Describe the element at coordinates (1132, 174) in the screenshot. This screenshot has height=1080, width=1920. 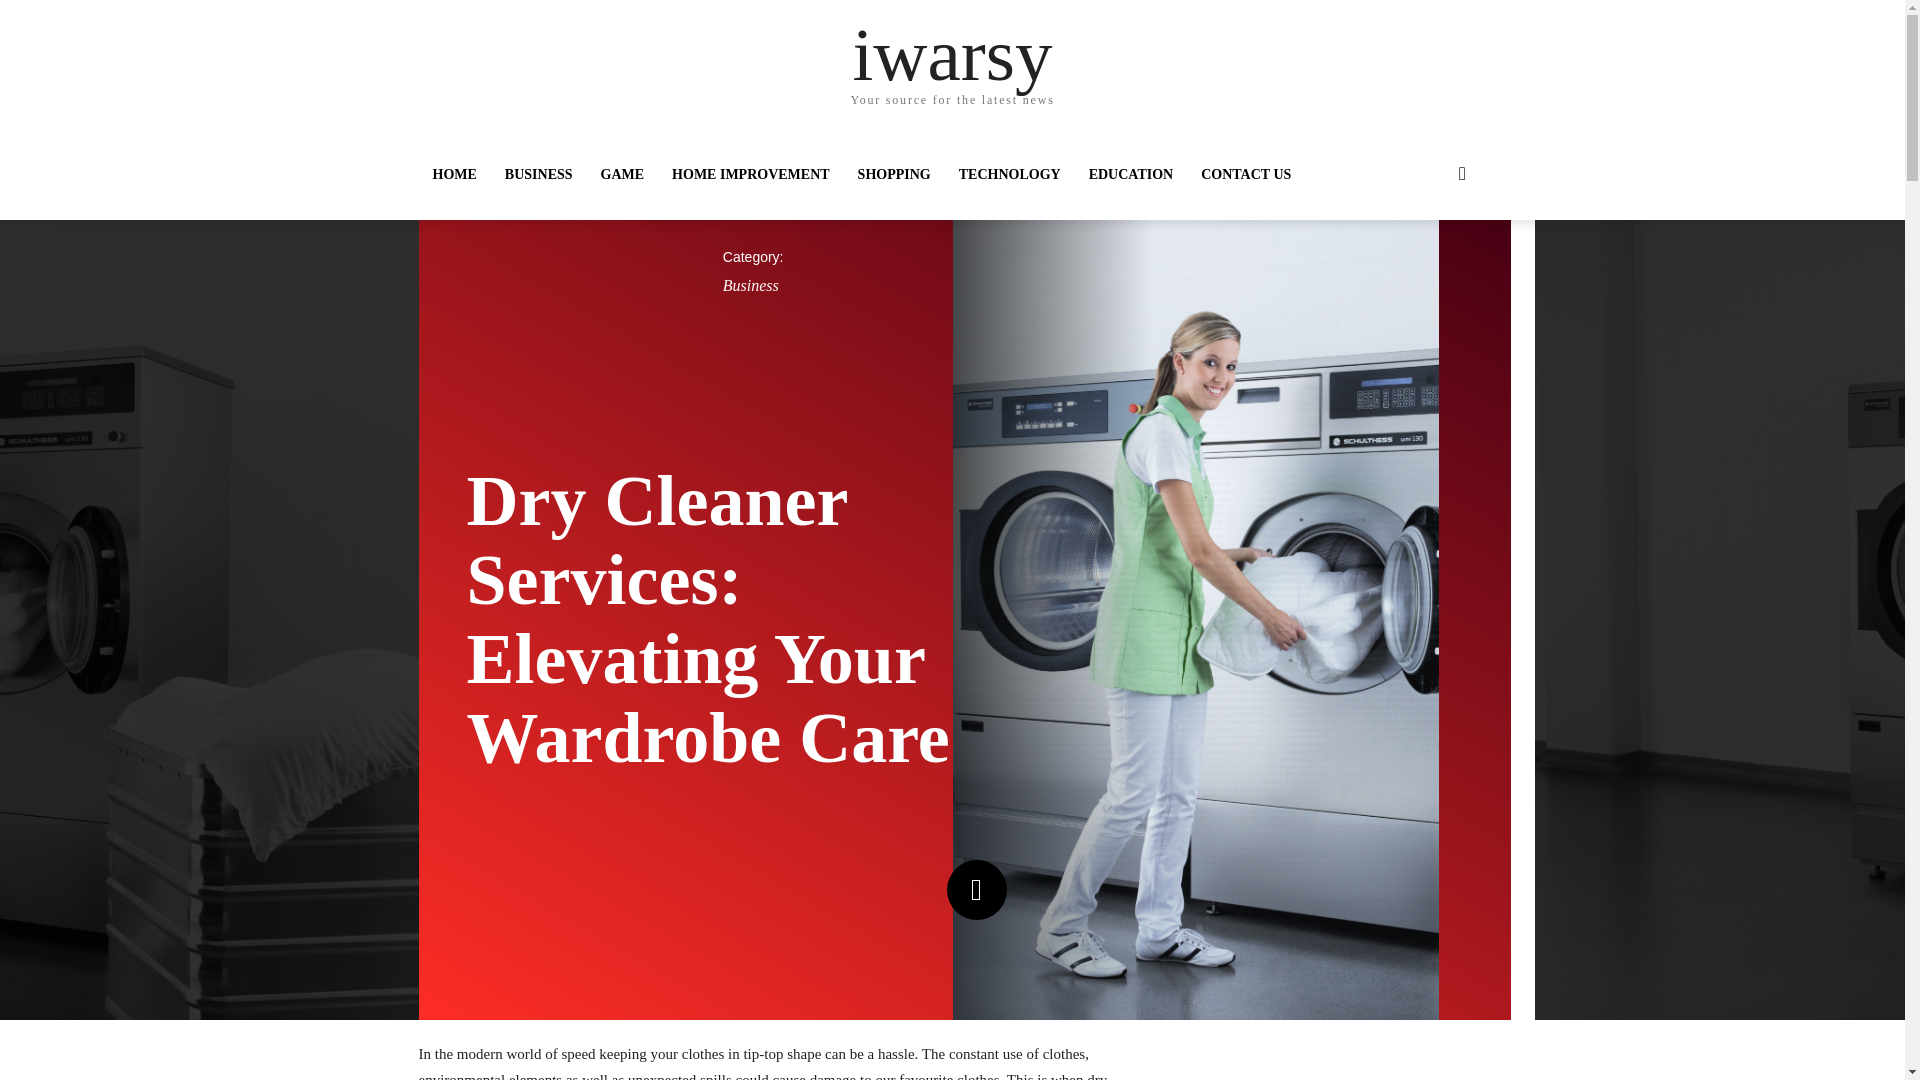
I see `EDUCATION` at that location.